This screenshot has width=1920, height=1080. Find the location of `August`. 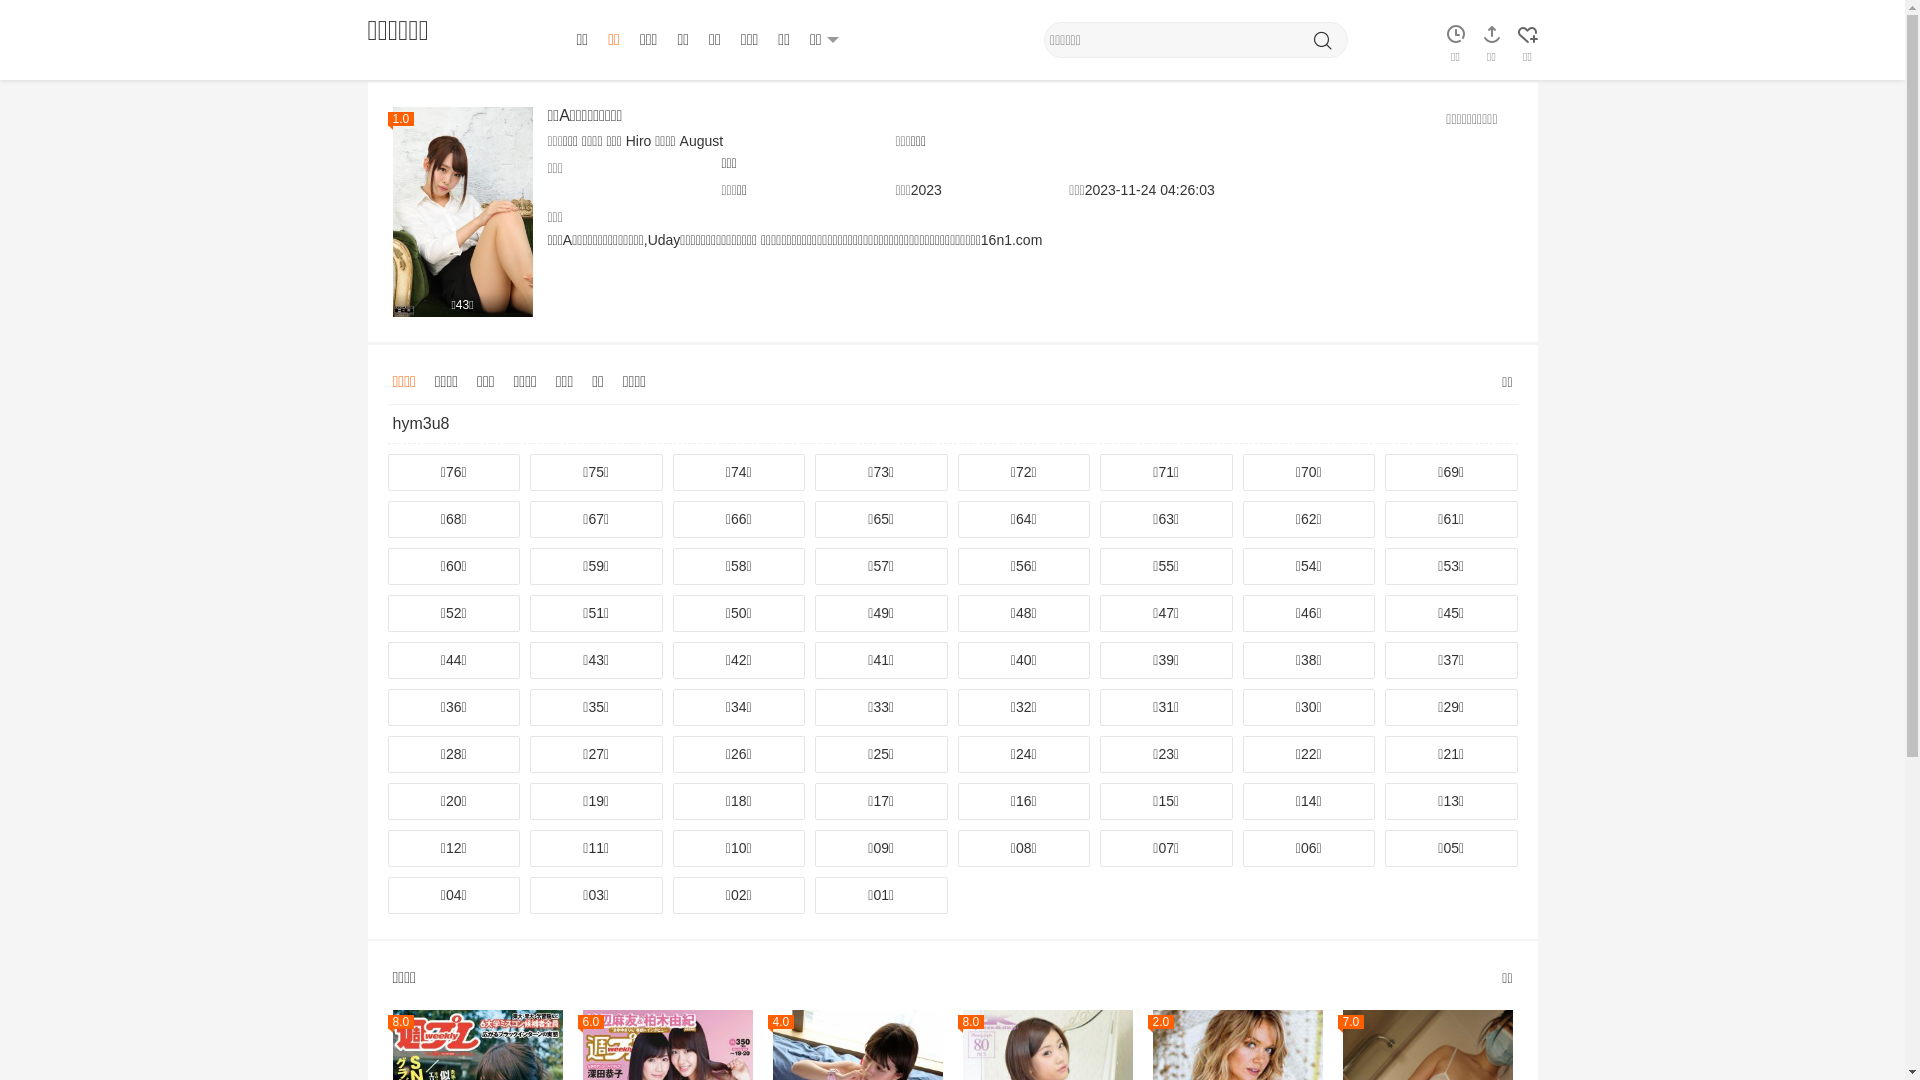

August is located at coordinates (702, 141).